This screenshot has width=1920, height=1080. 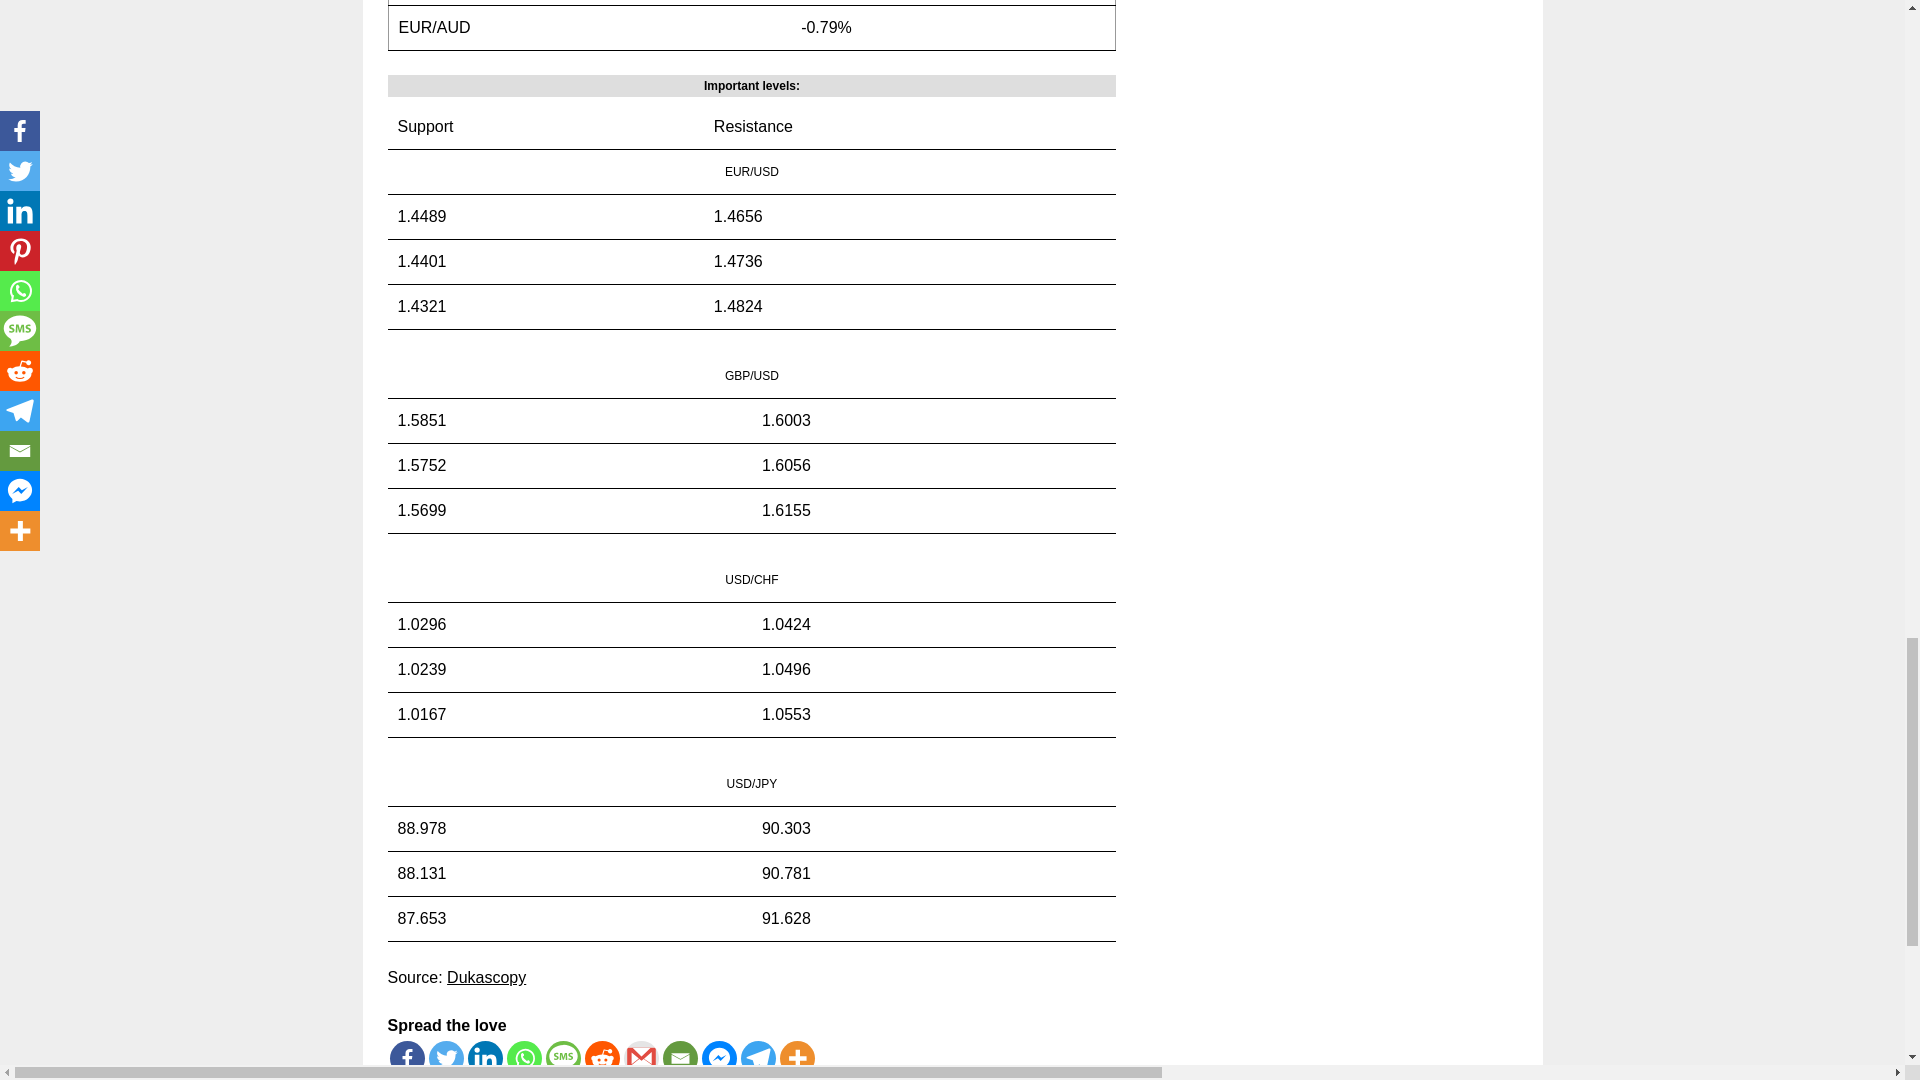 What do you see at coordinates (757, 1058) in the screenshot?
I see `Telegram` at bounding box center [757, 1058].